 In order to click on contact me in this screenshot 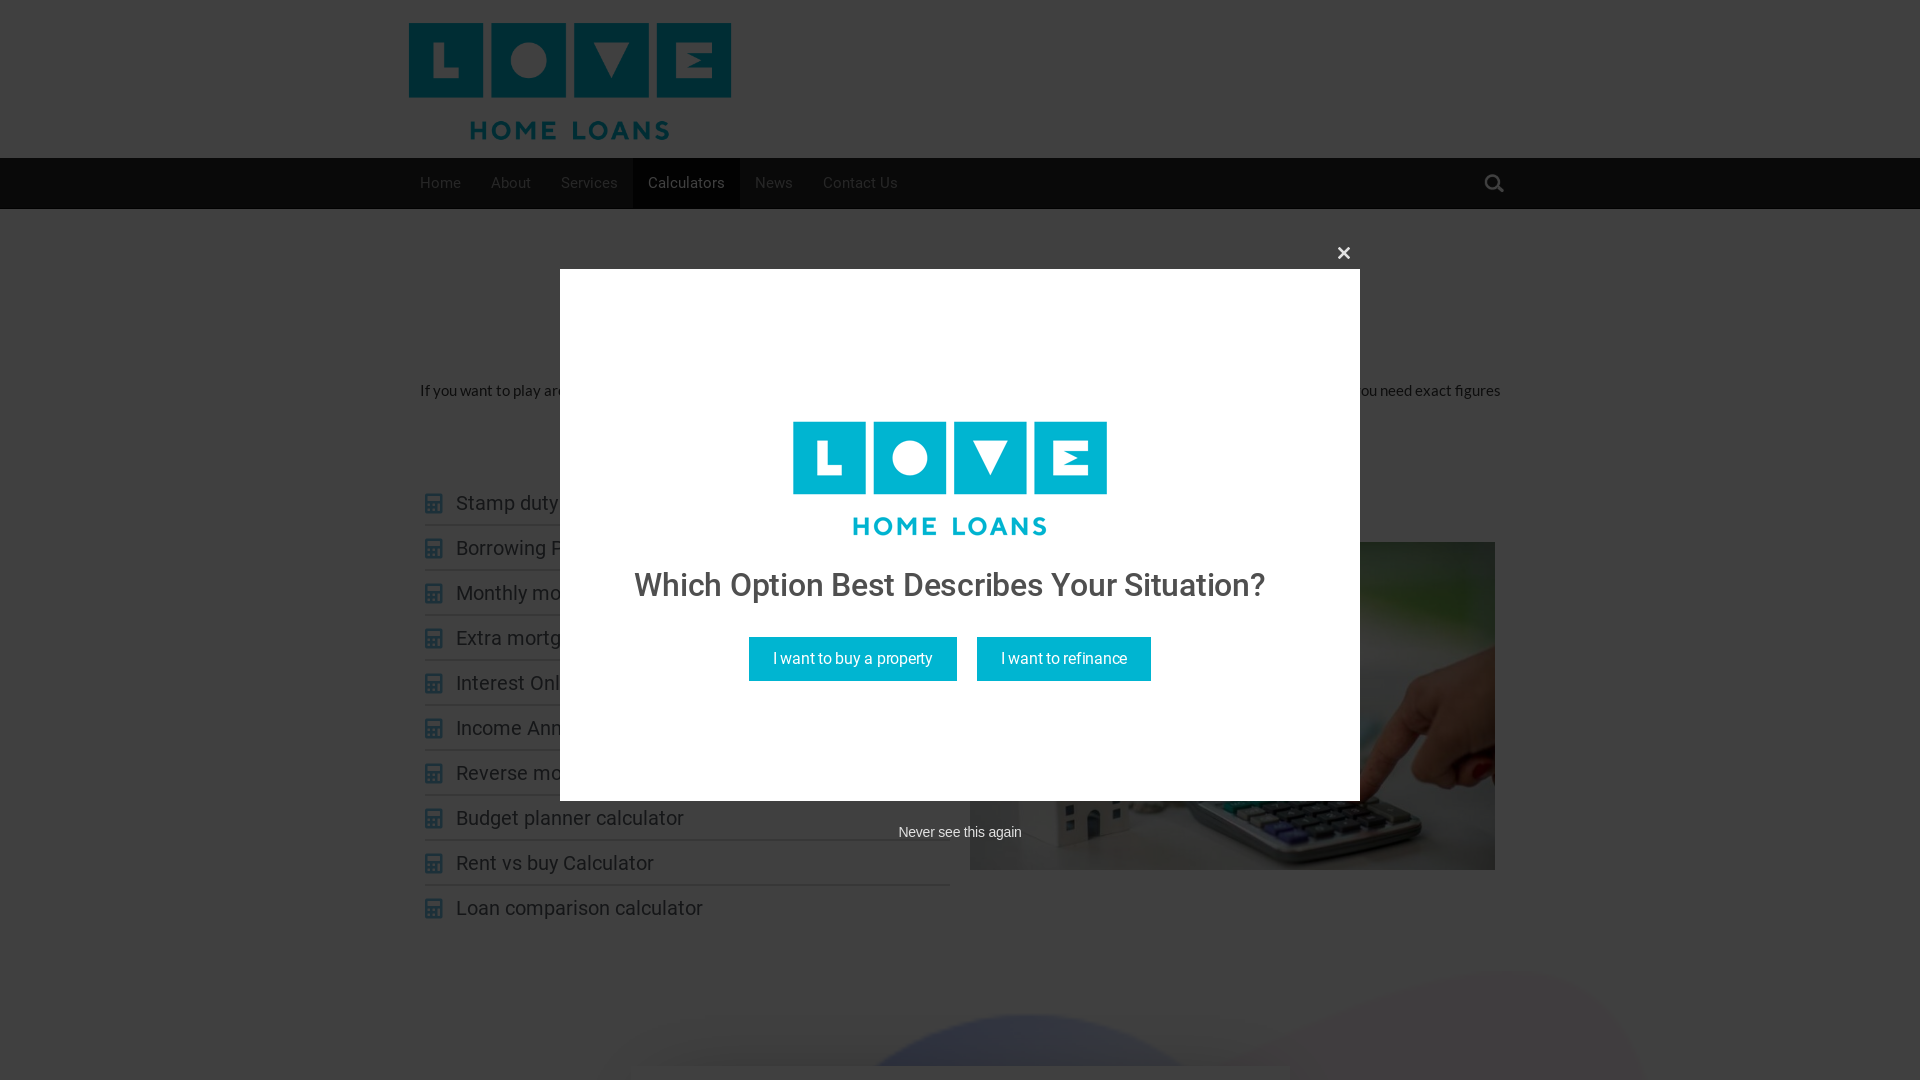, I will do `click(998, 414)`.